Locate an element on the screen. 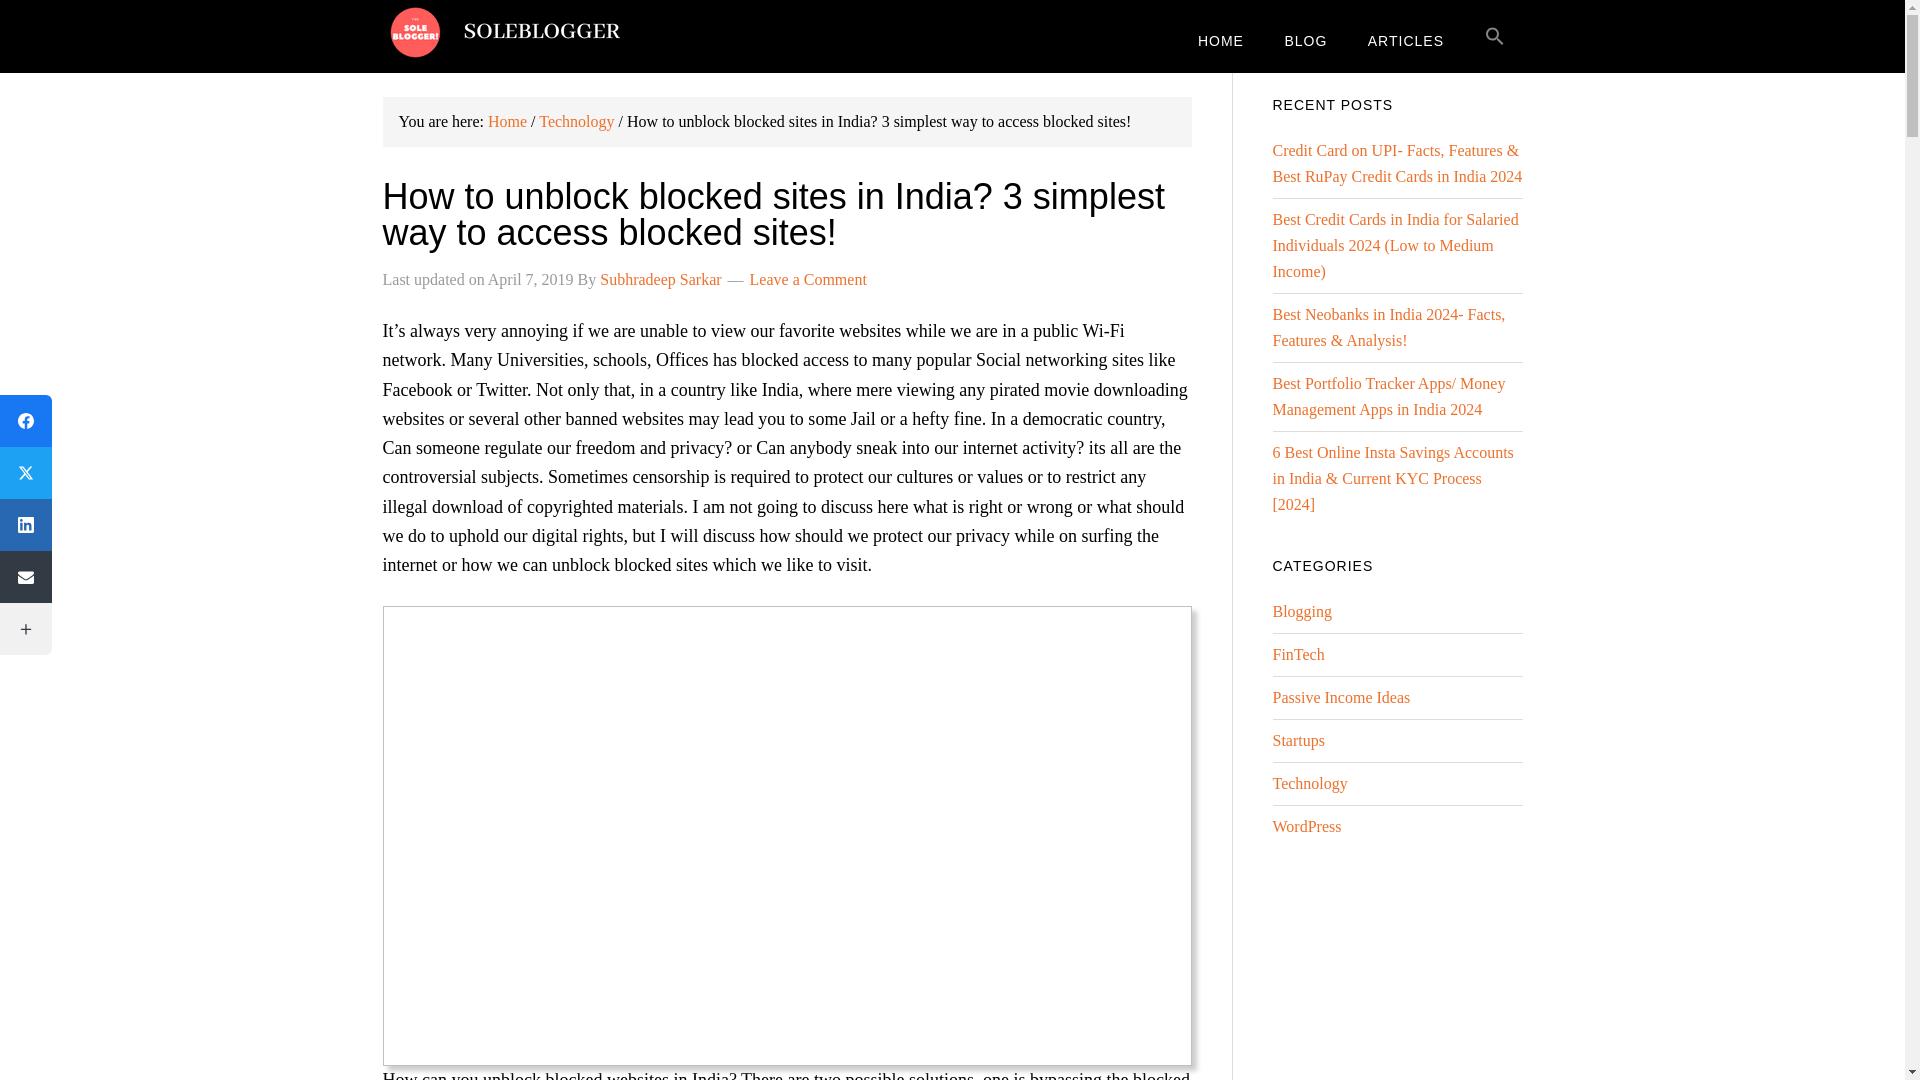 This screenshot has height=1080, width=1920. Home is located at coordinates (506, 121).